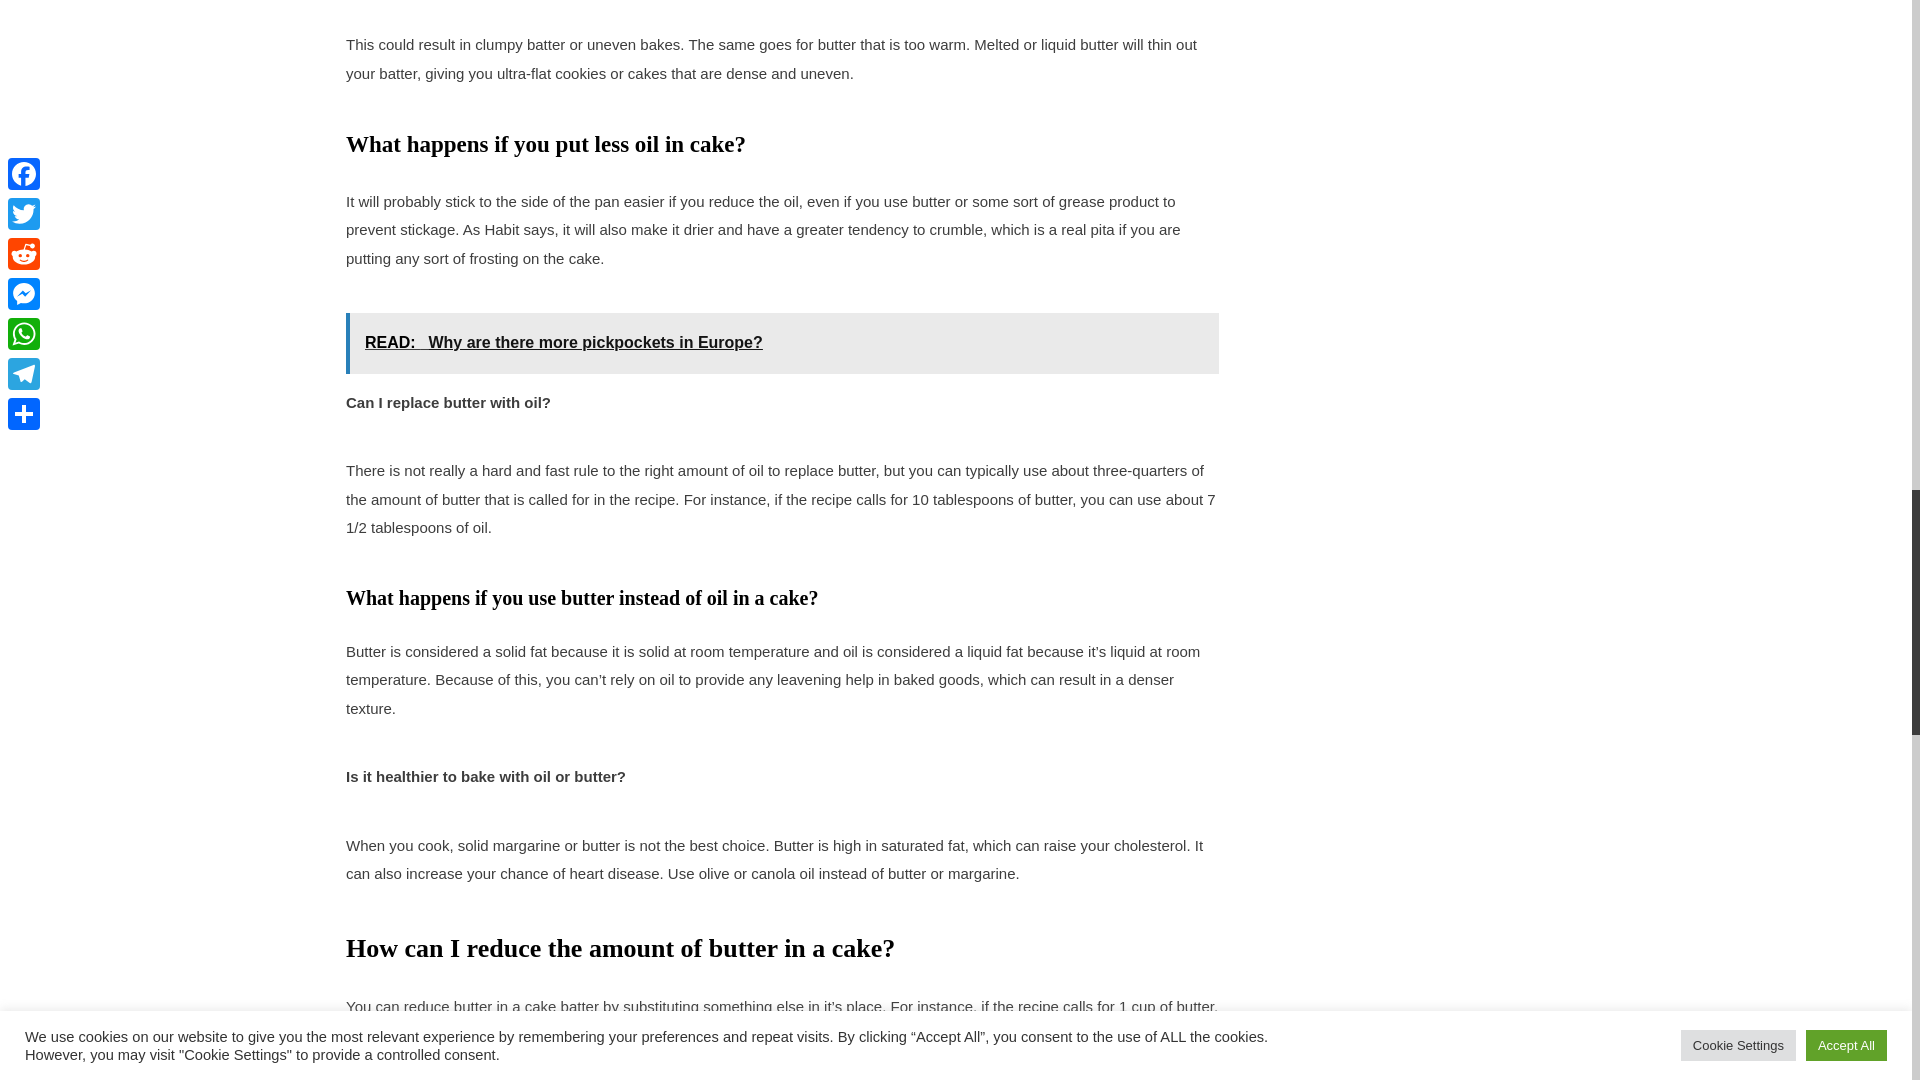 The width and height of the screenshot is (1920, 1080). Describe the element at coordinates (782, 342) in the screenshot. I see `READ:   Why are there more pickpockets in Europe?` at that location.